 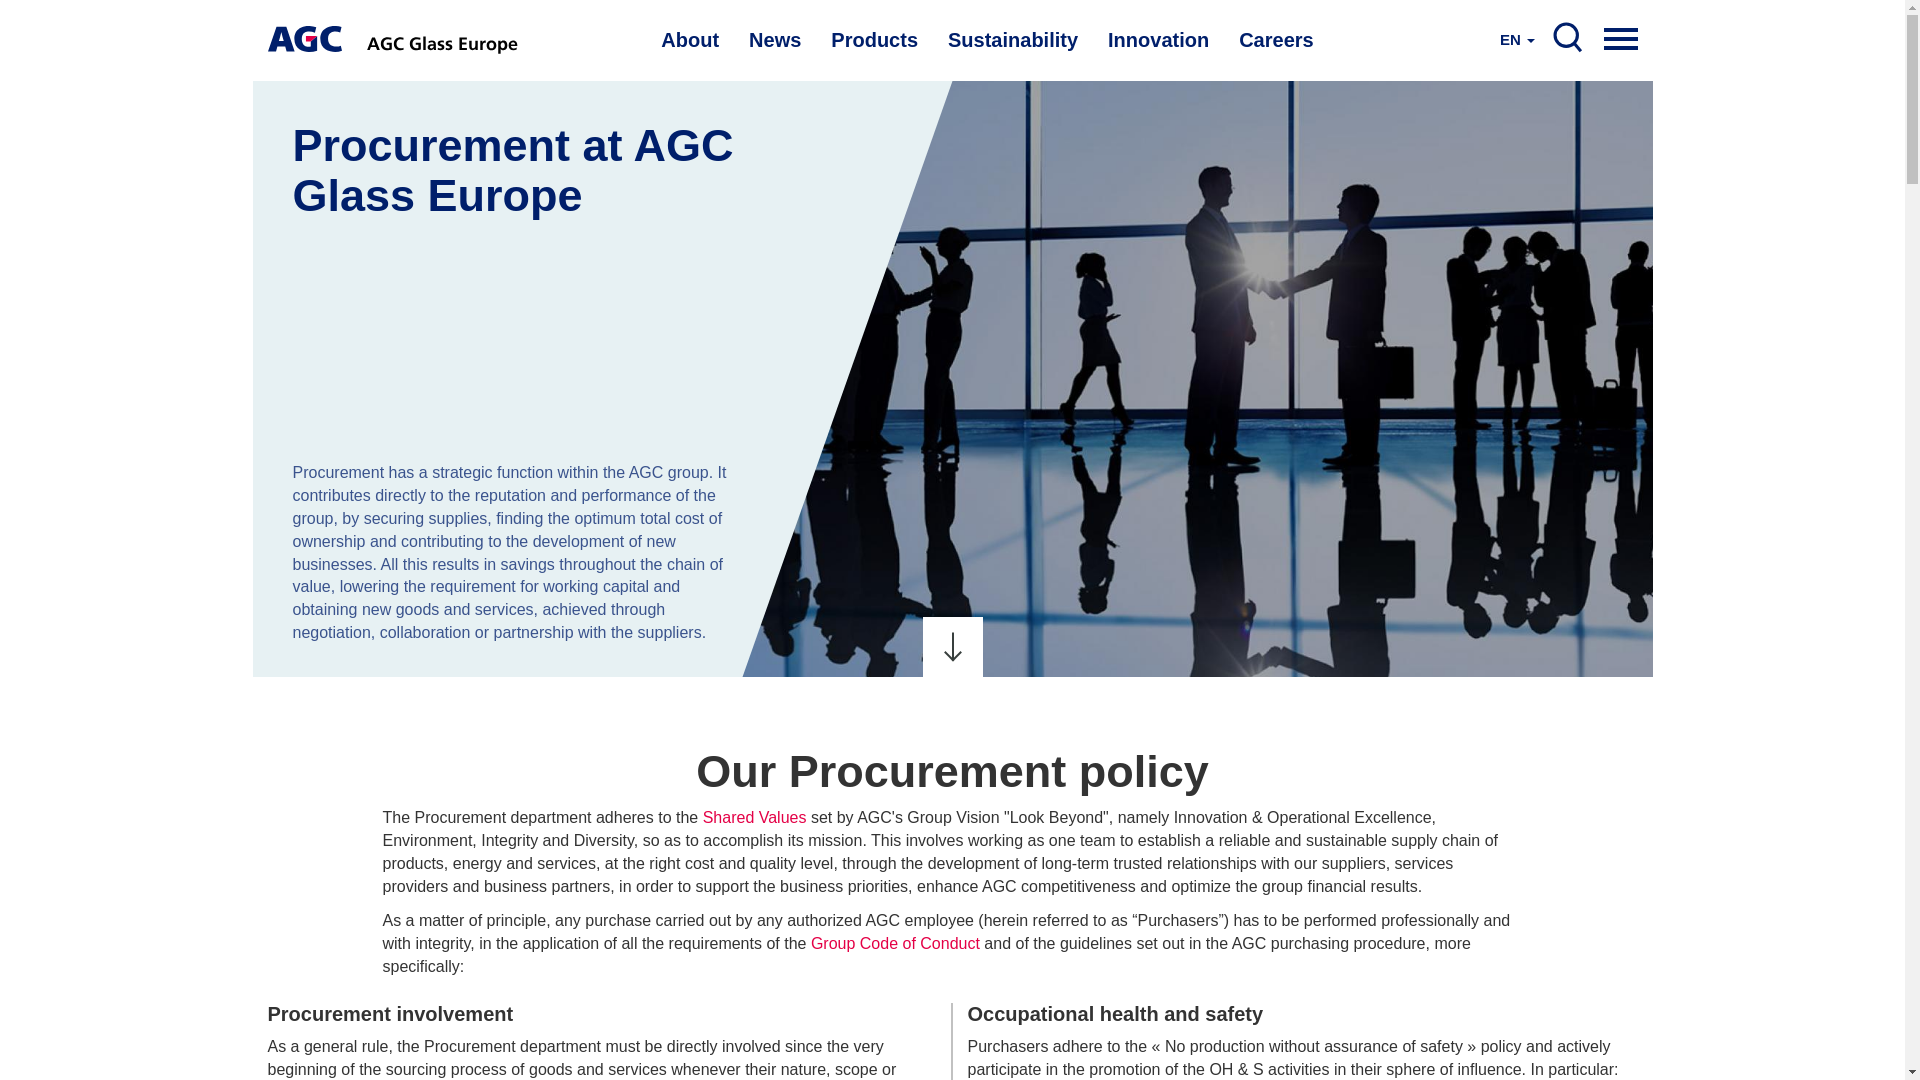 I want to click on AGC Glass Europe, so click(x=444, y=40).